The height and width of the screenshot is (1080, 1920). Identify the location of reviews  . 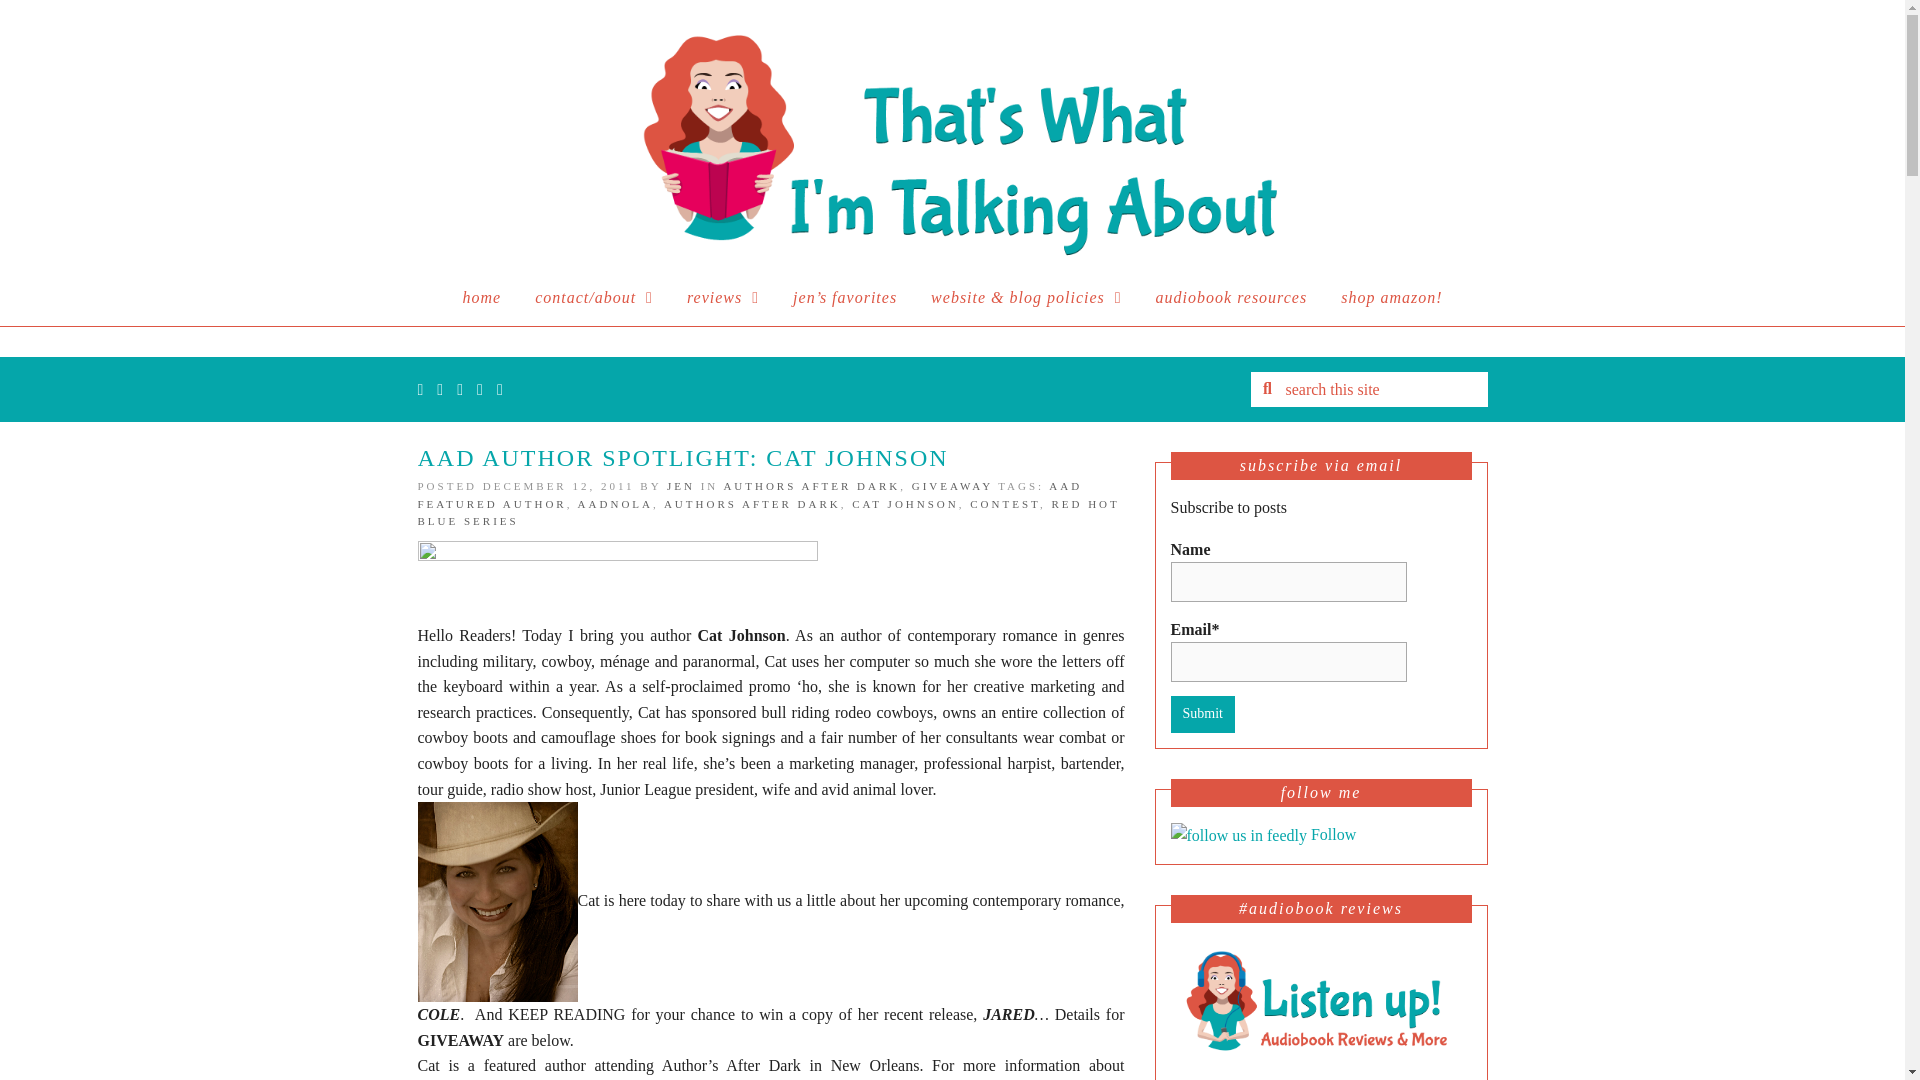
(722, 298).